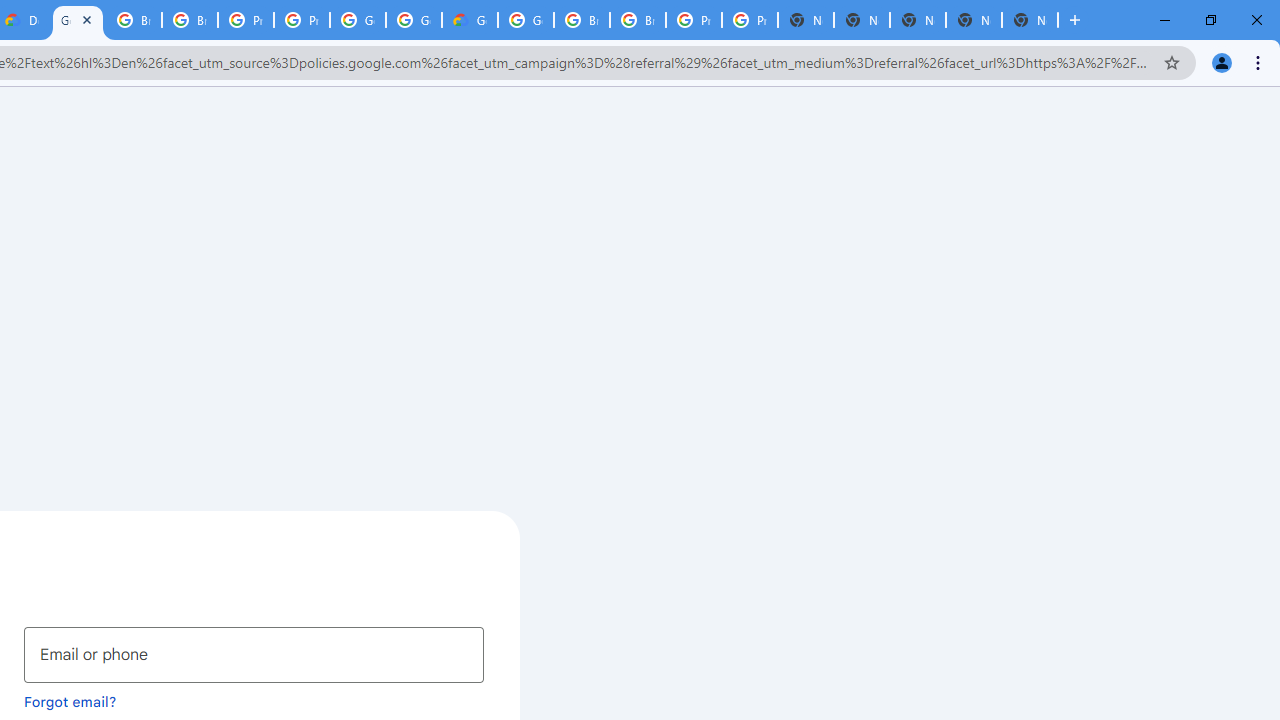  Describe the element at coordinates (1030, 20) in the screenshot. I see `New Tab` at that location.